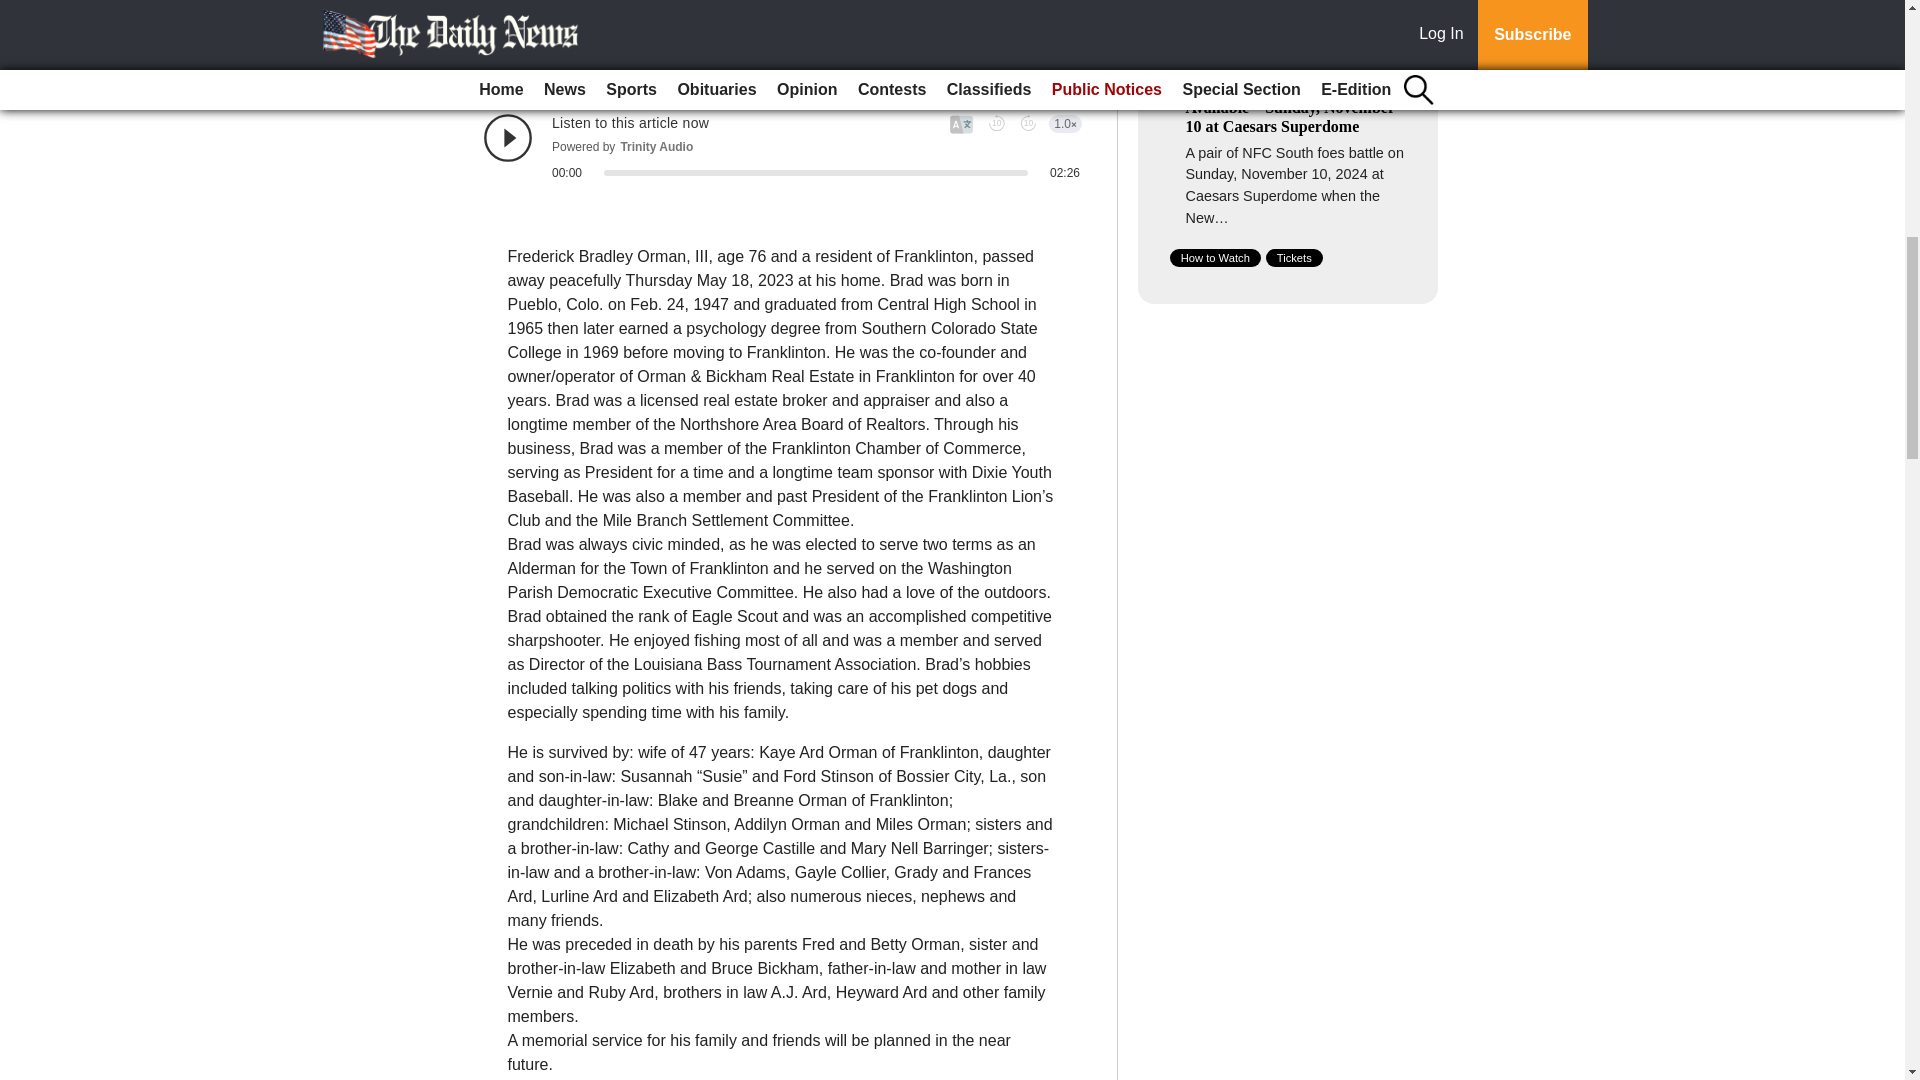  I want to click on Trinity Audio Player, so click(782, 146).